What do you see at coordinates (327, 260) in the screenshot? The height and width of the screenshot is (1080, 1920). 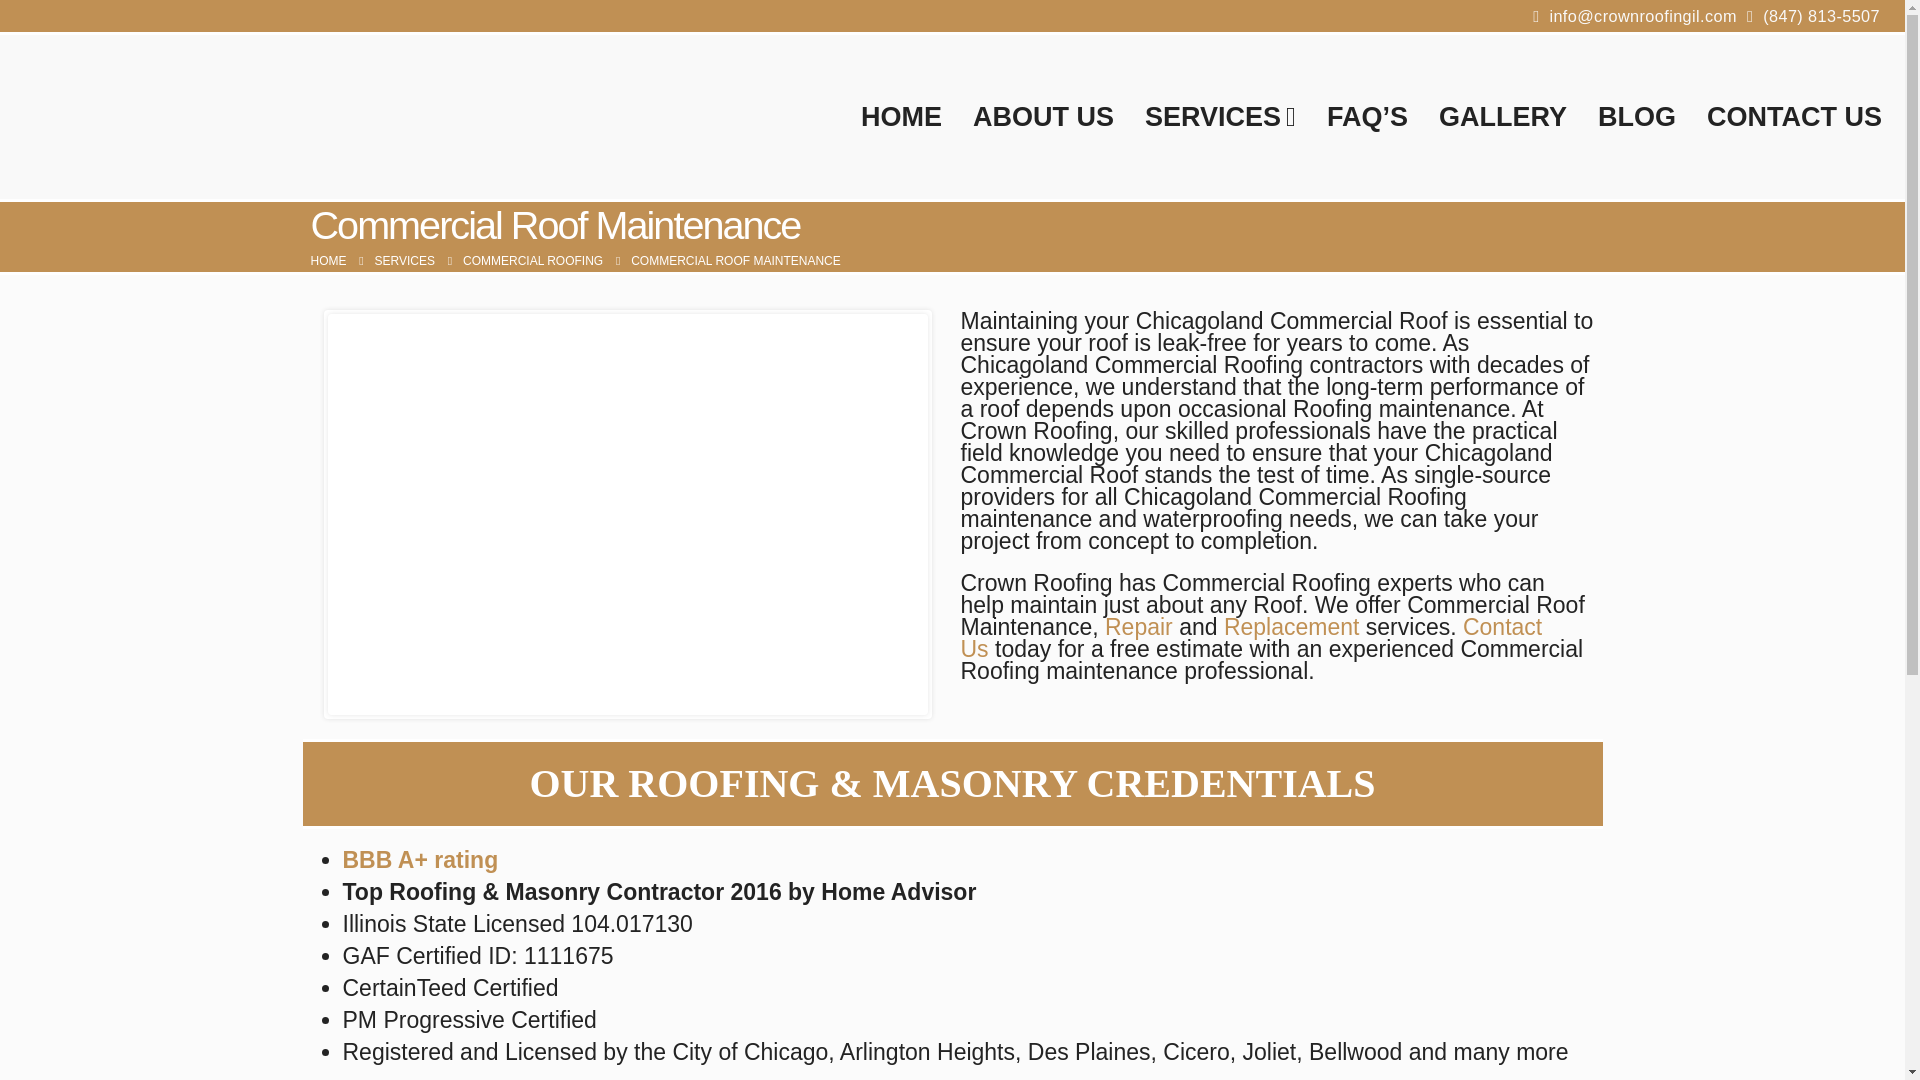 I see `HOME` at bounding box center [327, 260].